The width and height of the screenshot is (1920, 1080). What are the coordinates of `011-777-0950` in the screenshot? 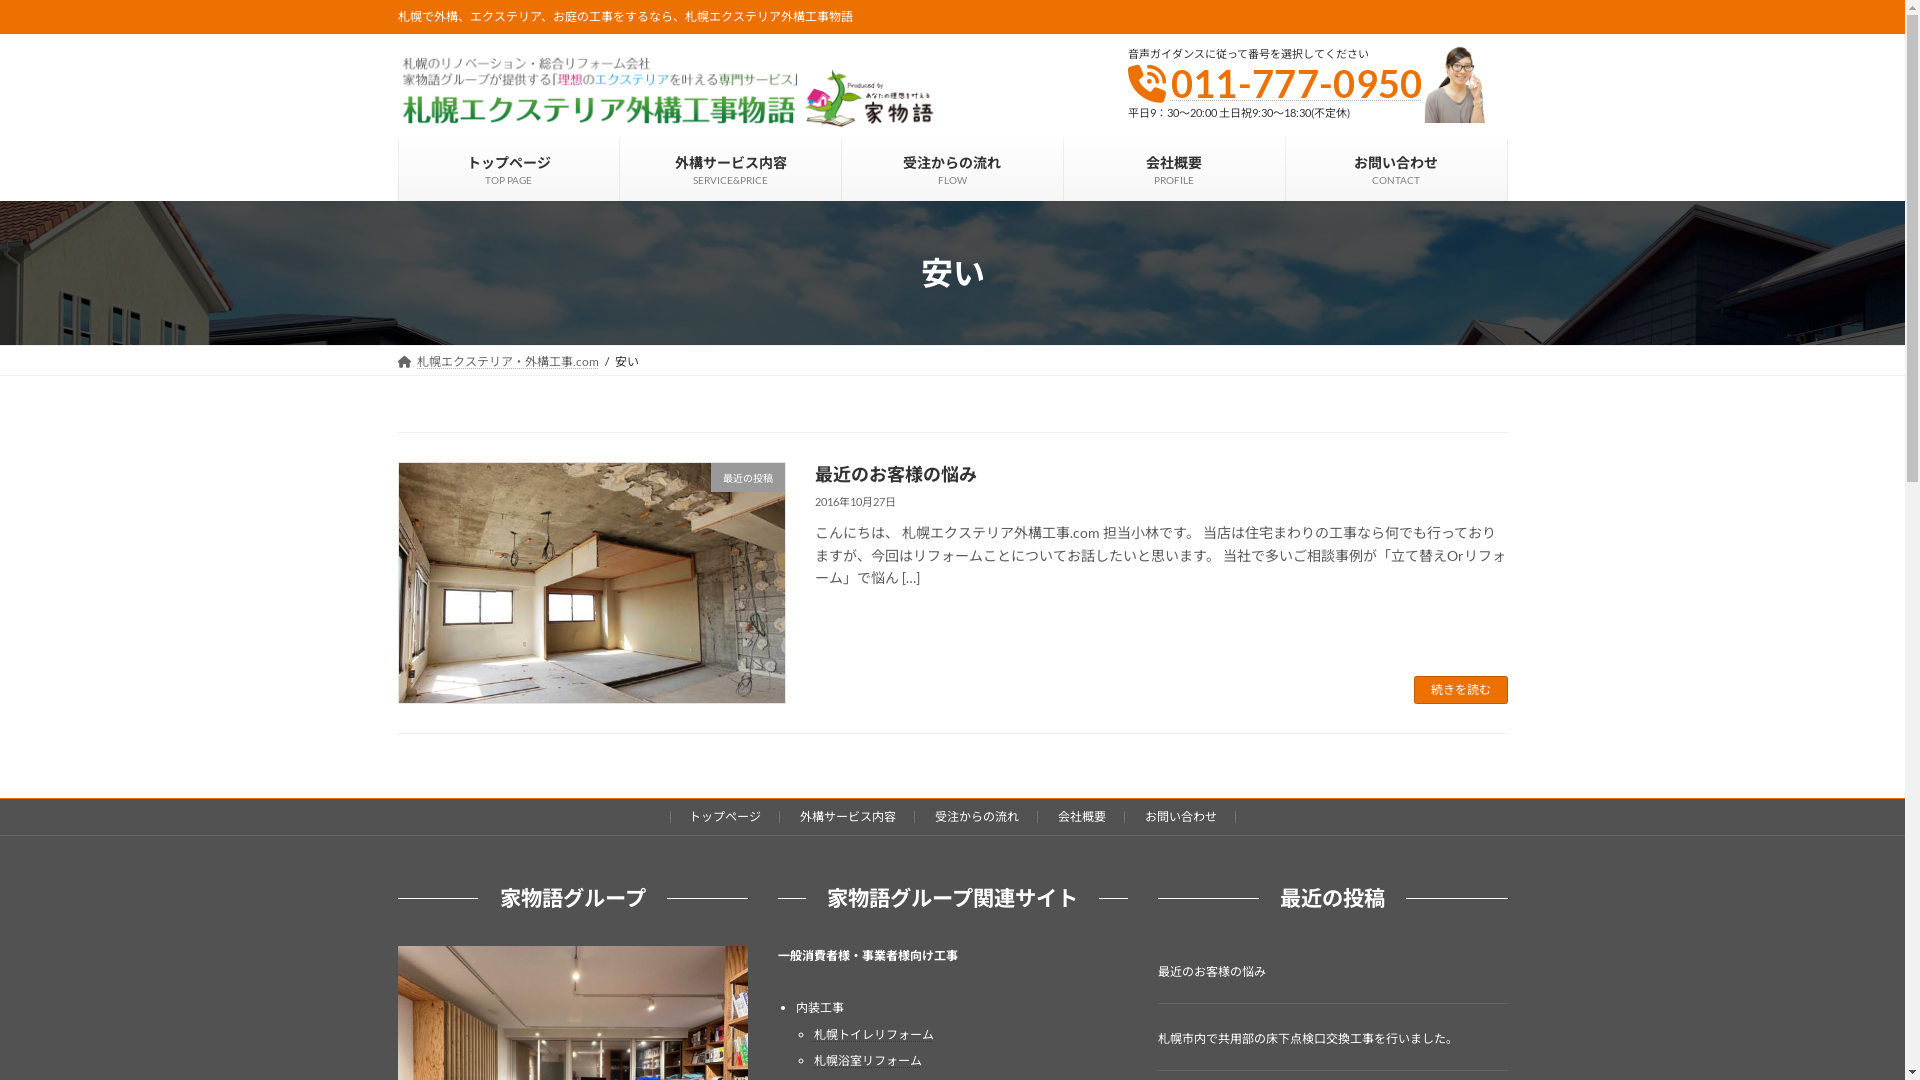 It's located at (1297, 83).